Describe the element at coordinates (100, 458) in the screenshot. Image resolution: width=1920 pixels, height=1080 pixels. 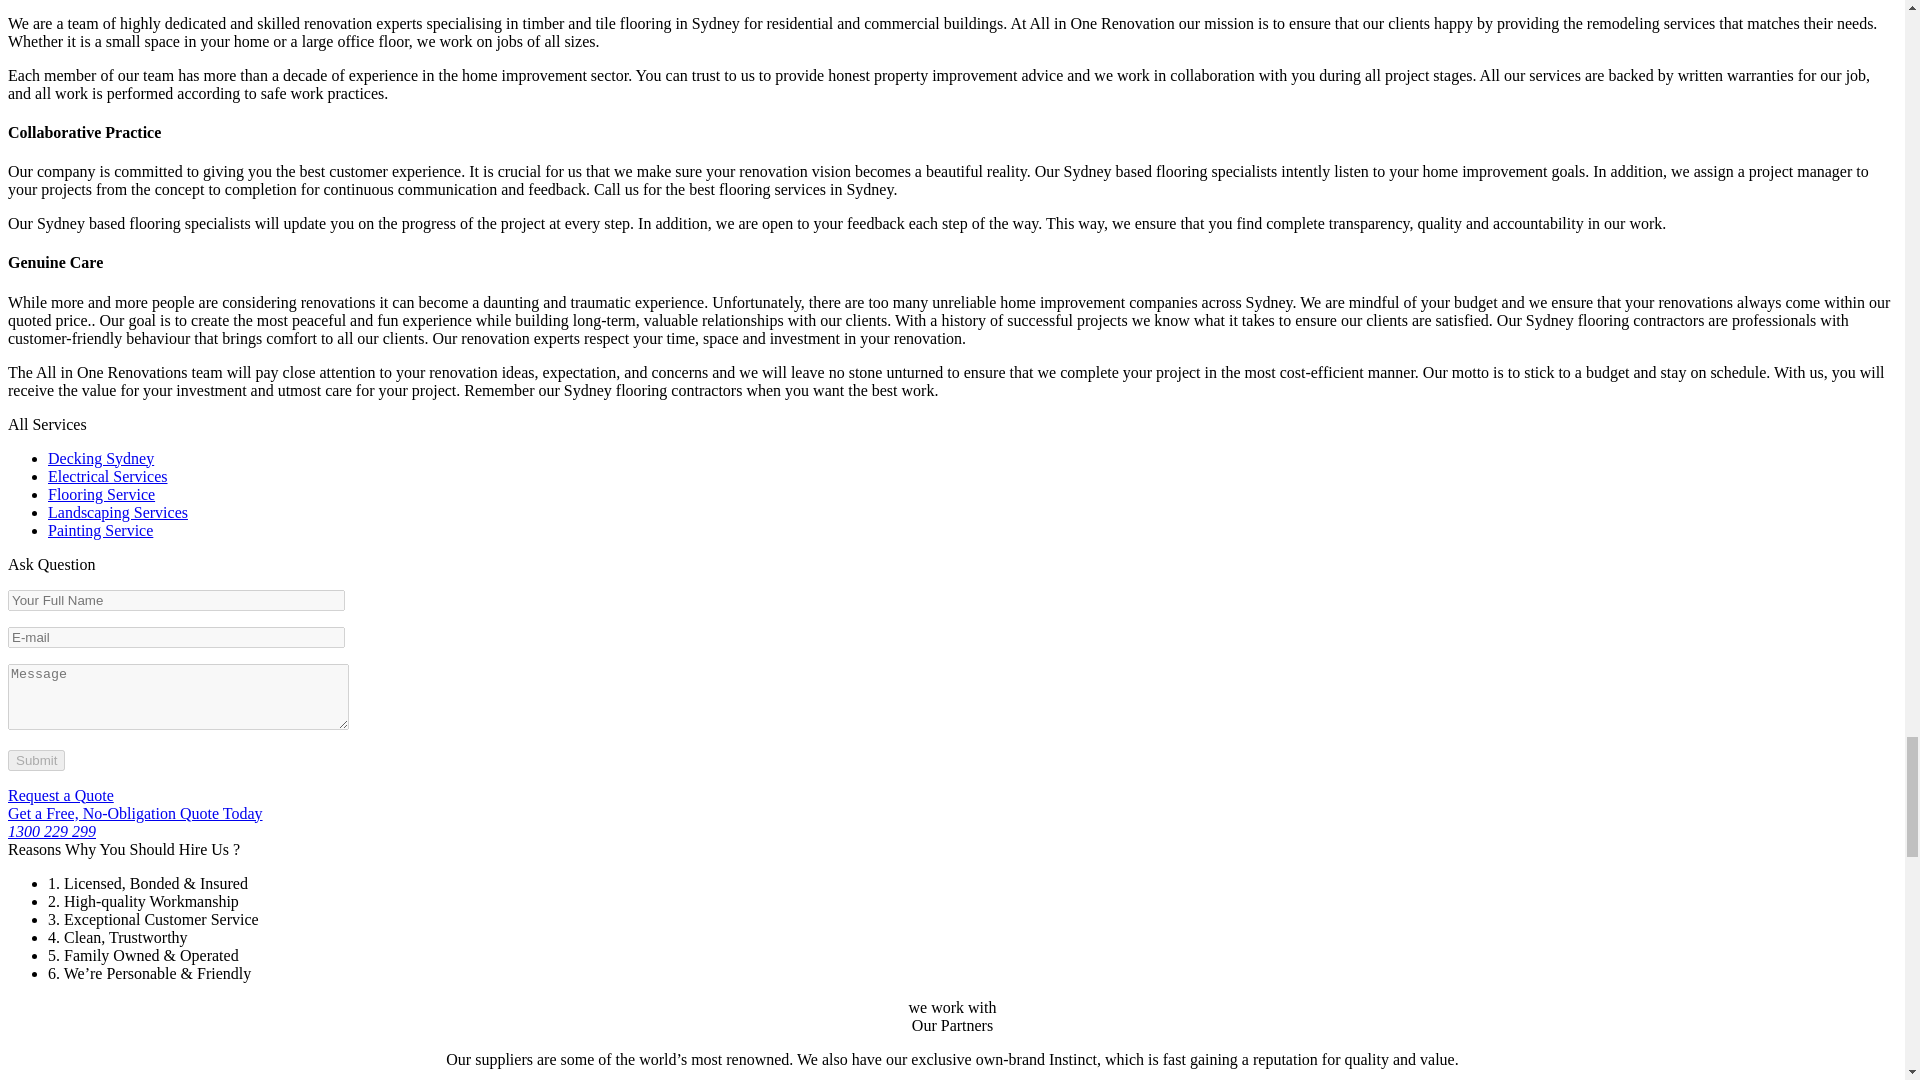
I see `Decking Sydney` at that location.